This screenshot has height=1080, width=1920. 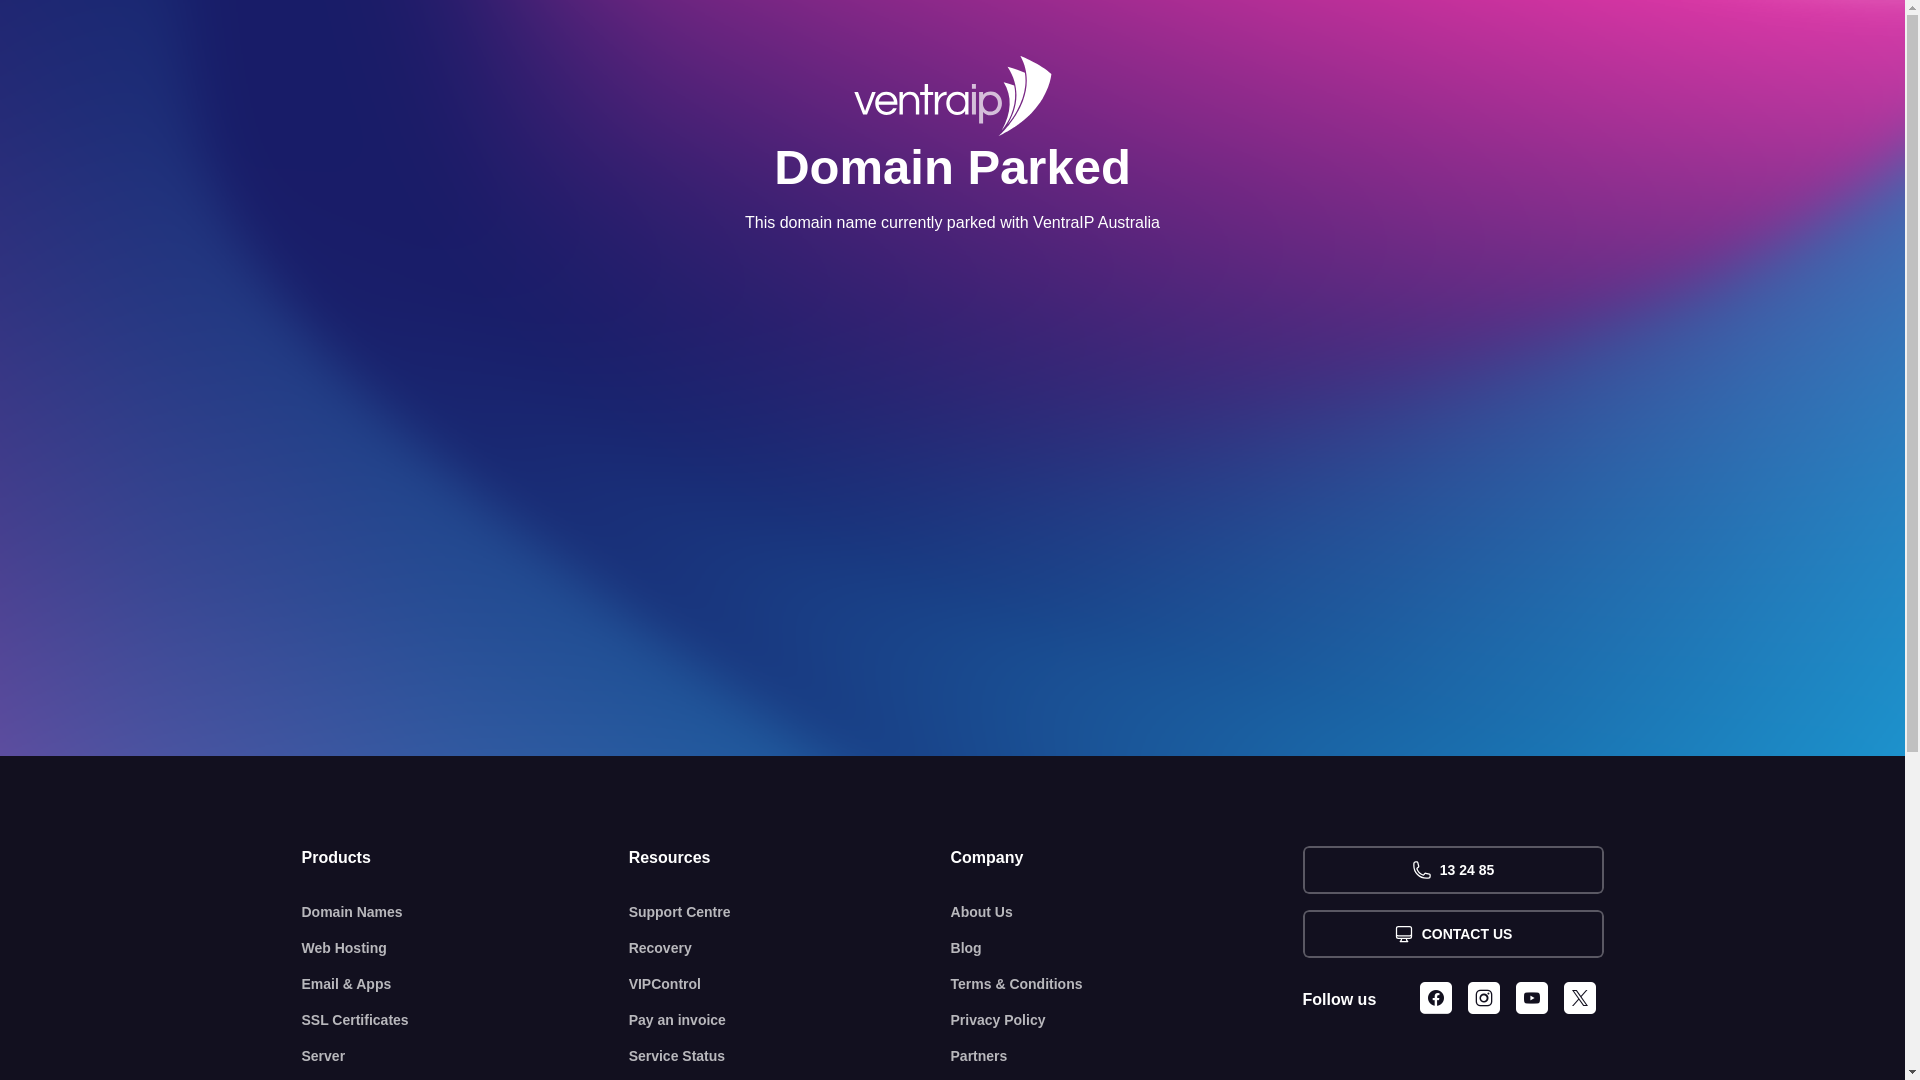 I want to click on SSL Certificates, so click(x=466, y=1020).